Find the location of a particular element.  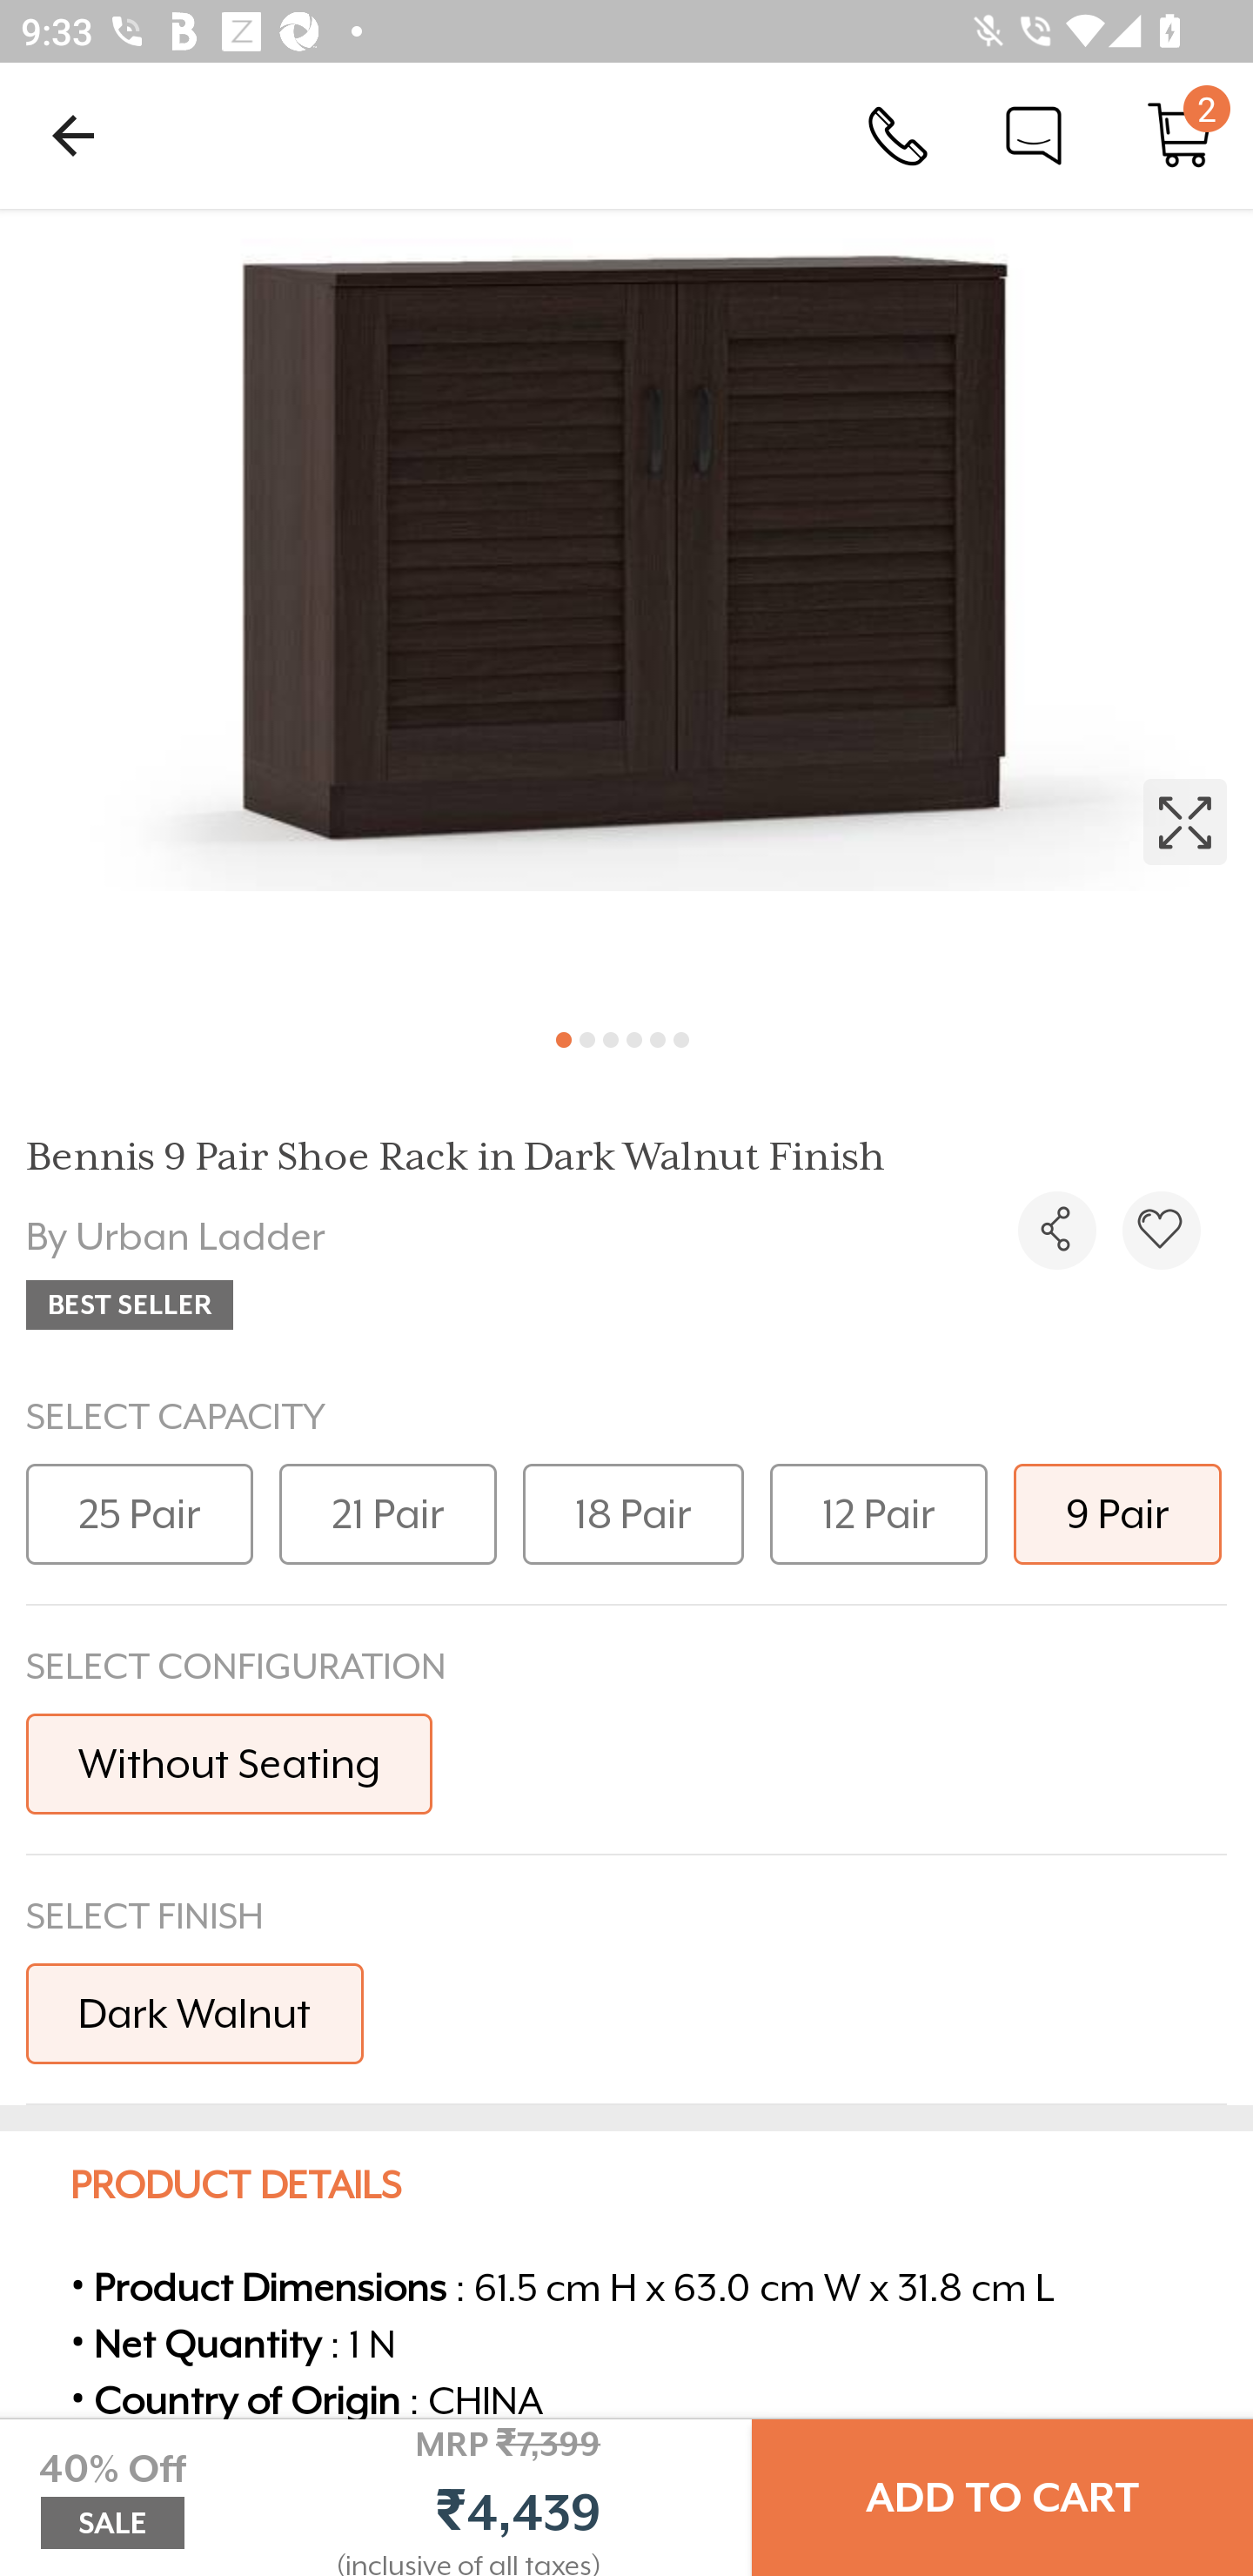

18 Pair is located at coordinates (633, 1513).